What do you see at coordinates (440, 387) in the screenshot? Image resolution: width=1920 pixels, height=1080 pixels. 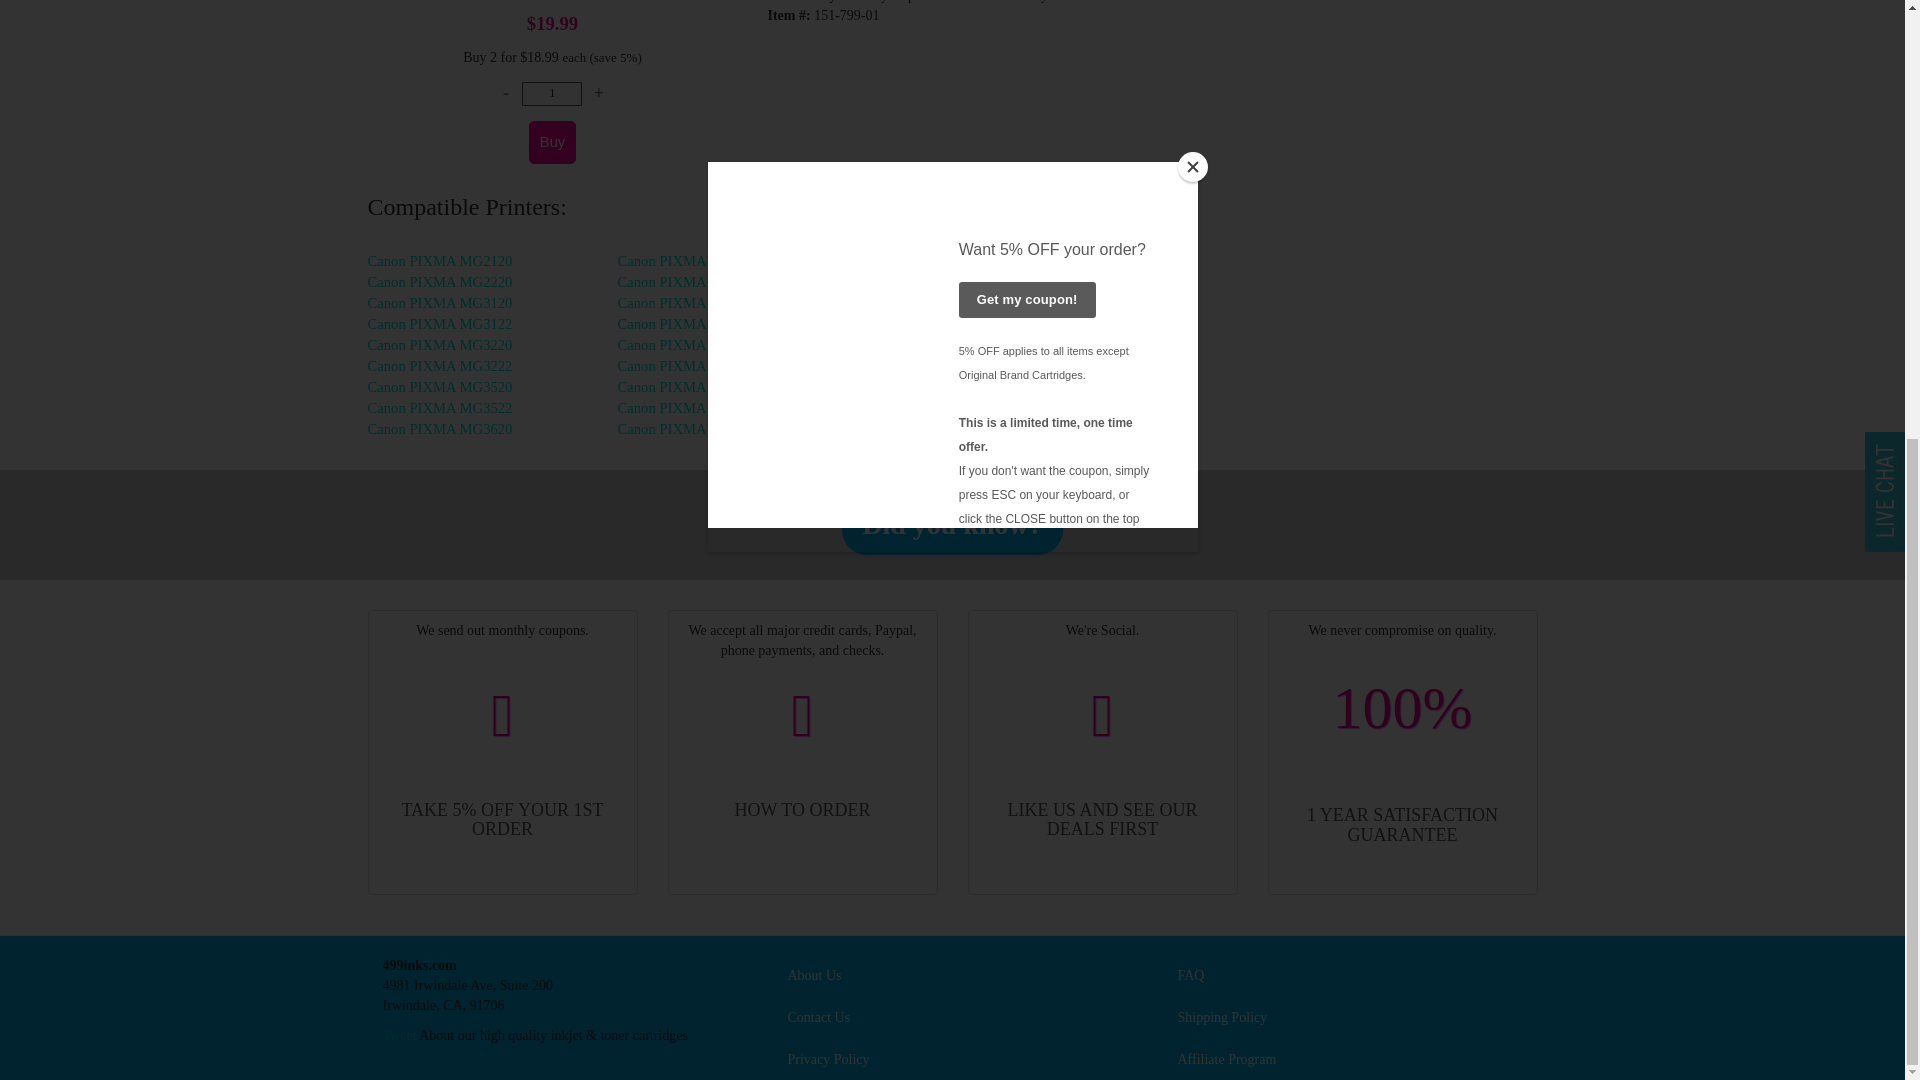 I see `Canon PIXMA MG3520` at bounding box center [440, 387].